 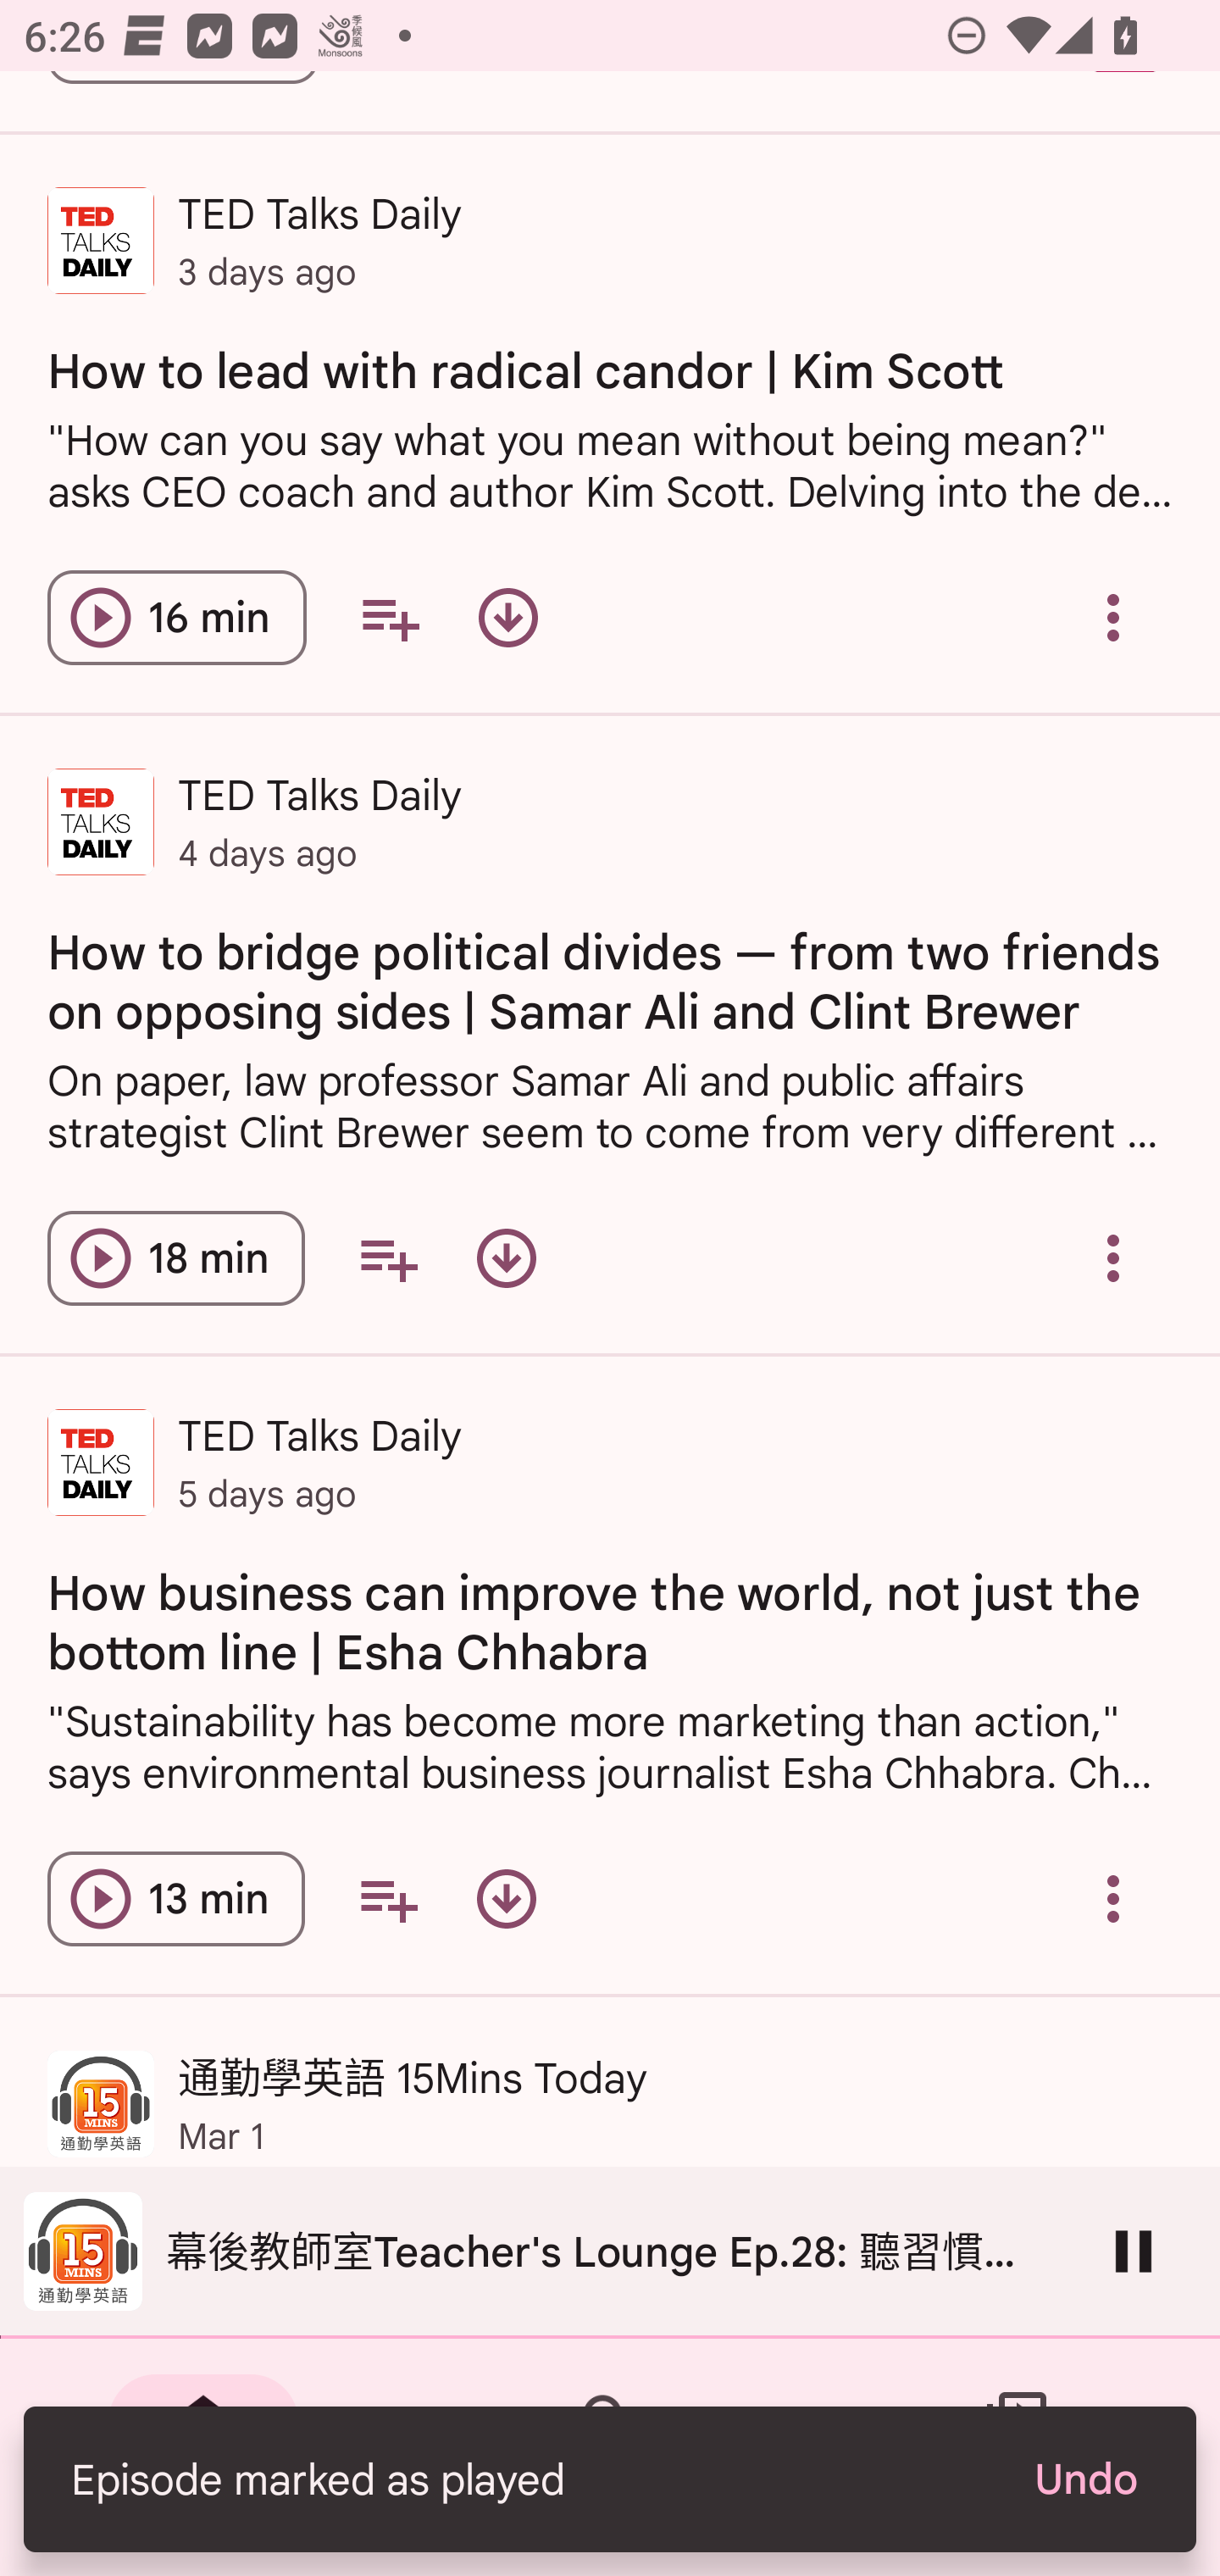 I want to click on Download episode, so click(x=507, y=1900).